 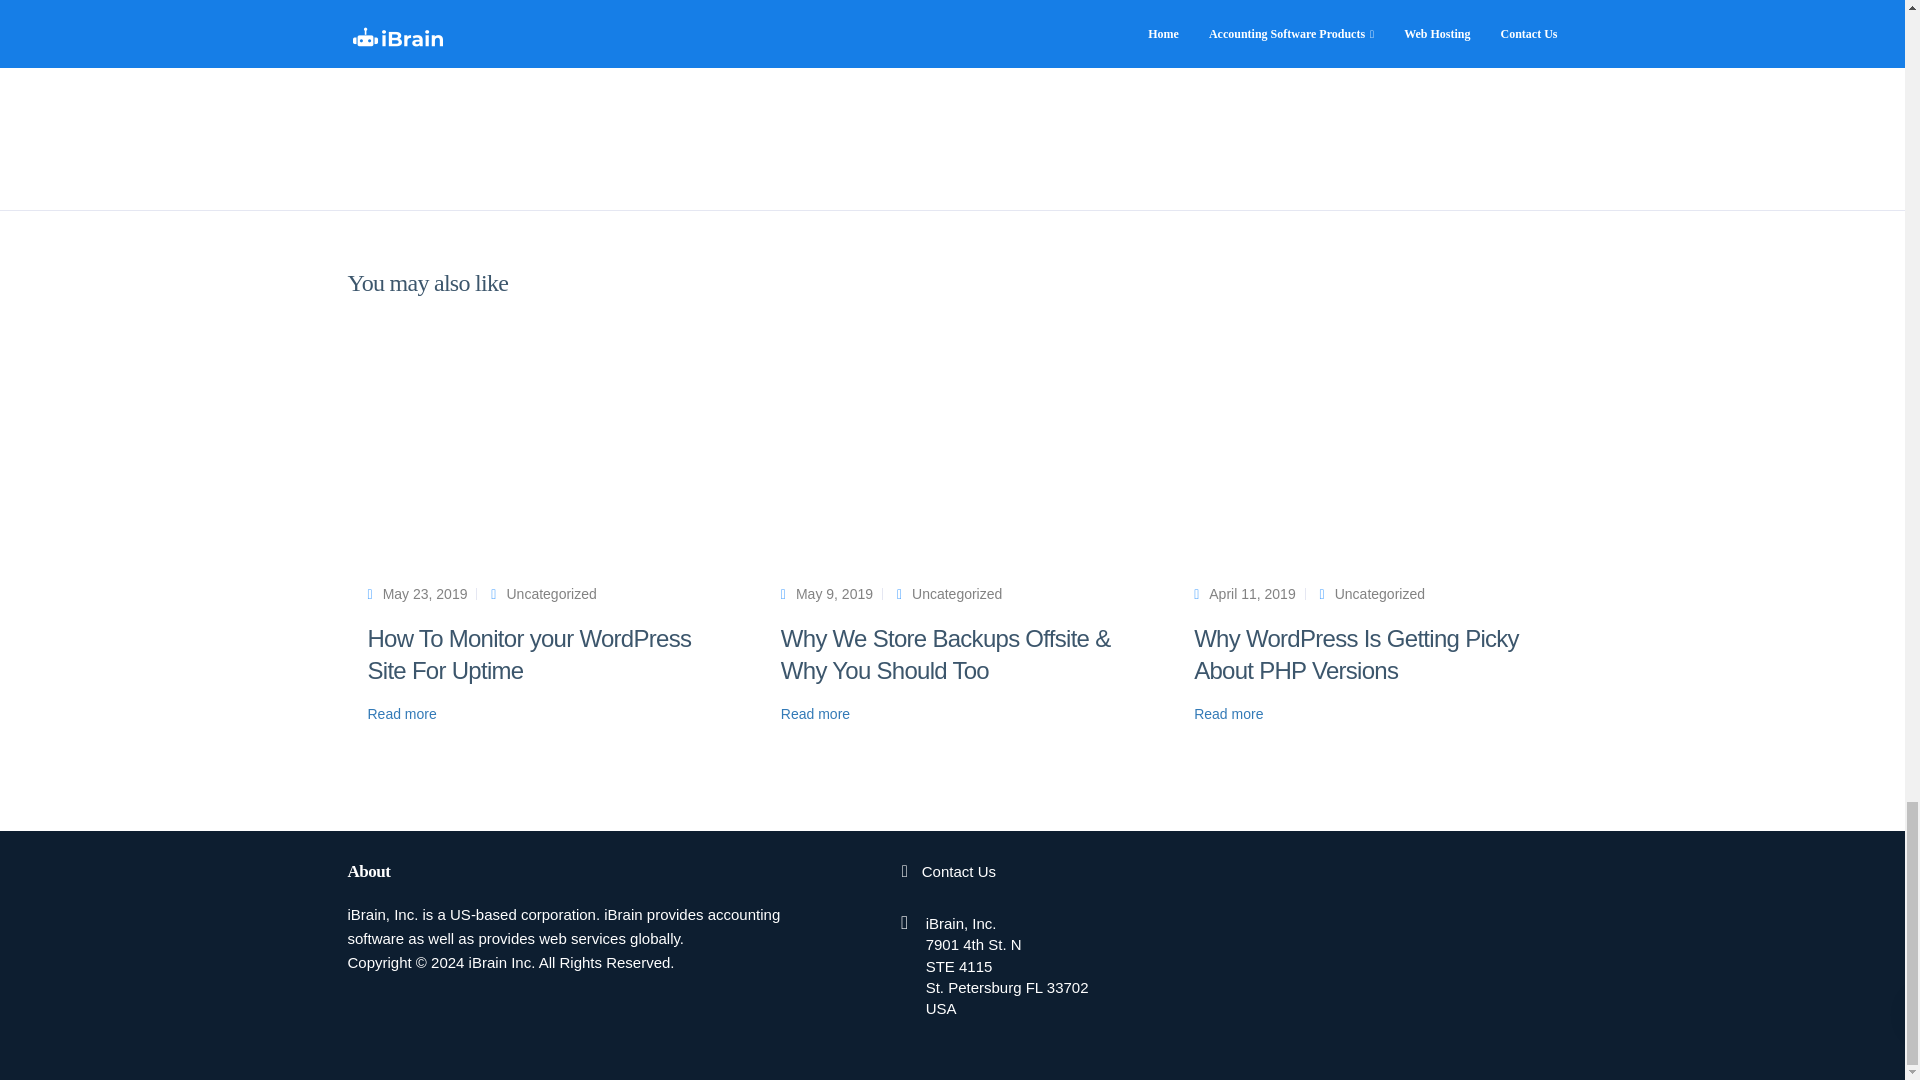 I want to click on May 9, 2019, so click(x=834, y=594).